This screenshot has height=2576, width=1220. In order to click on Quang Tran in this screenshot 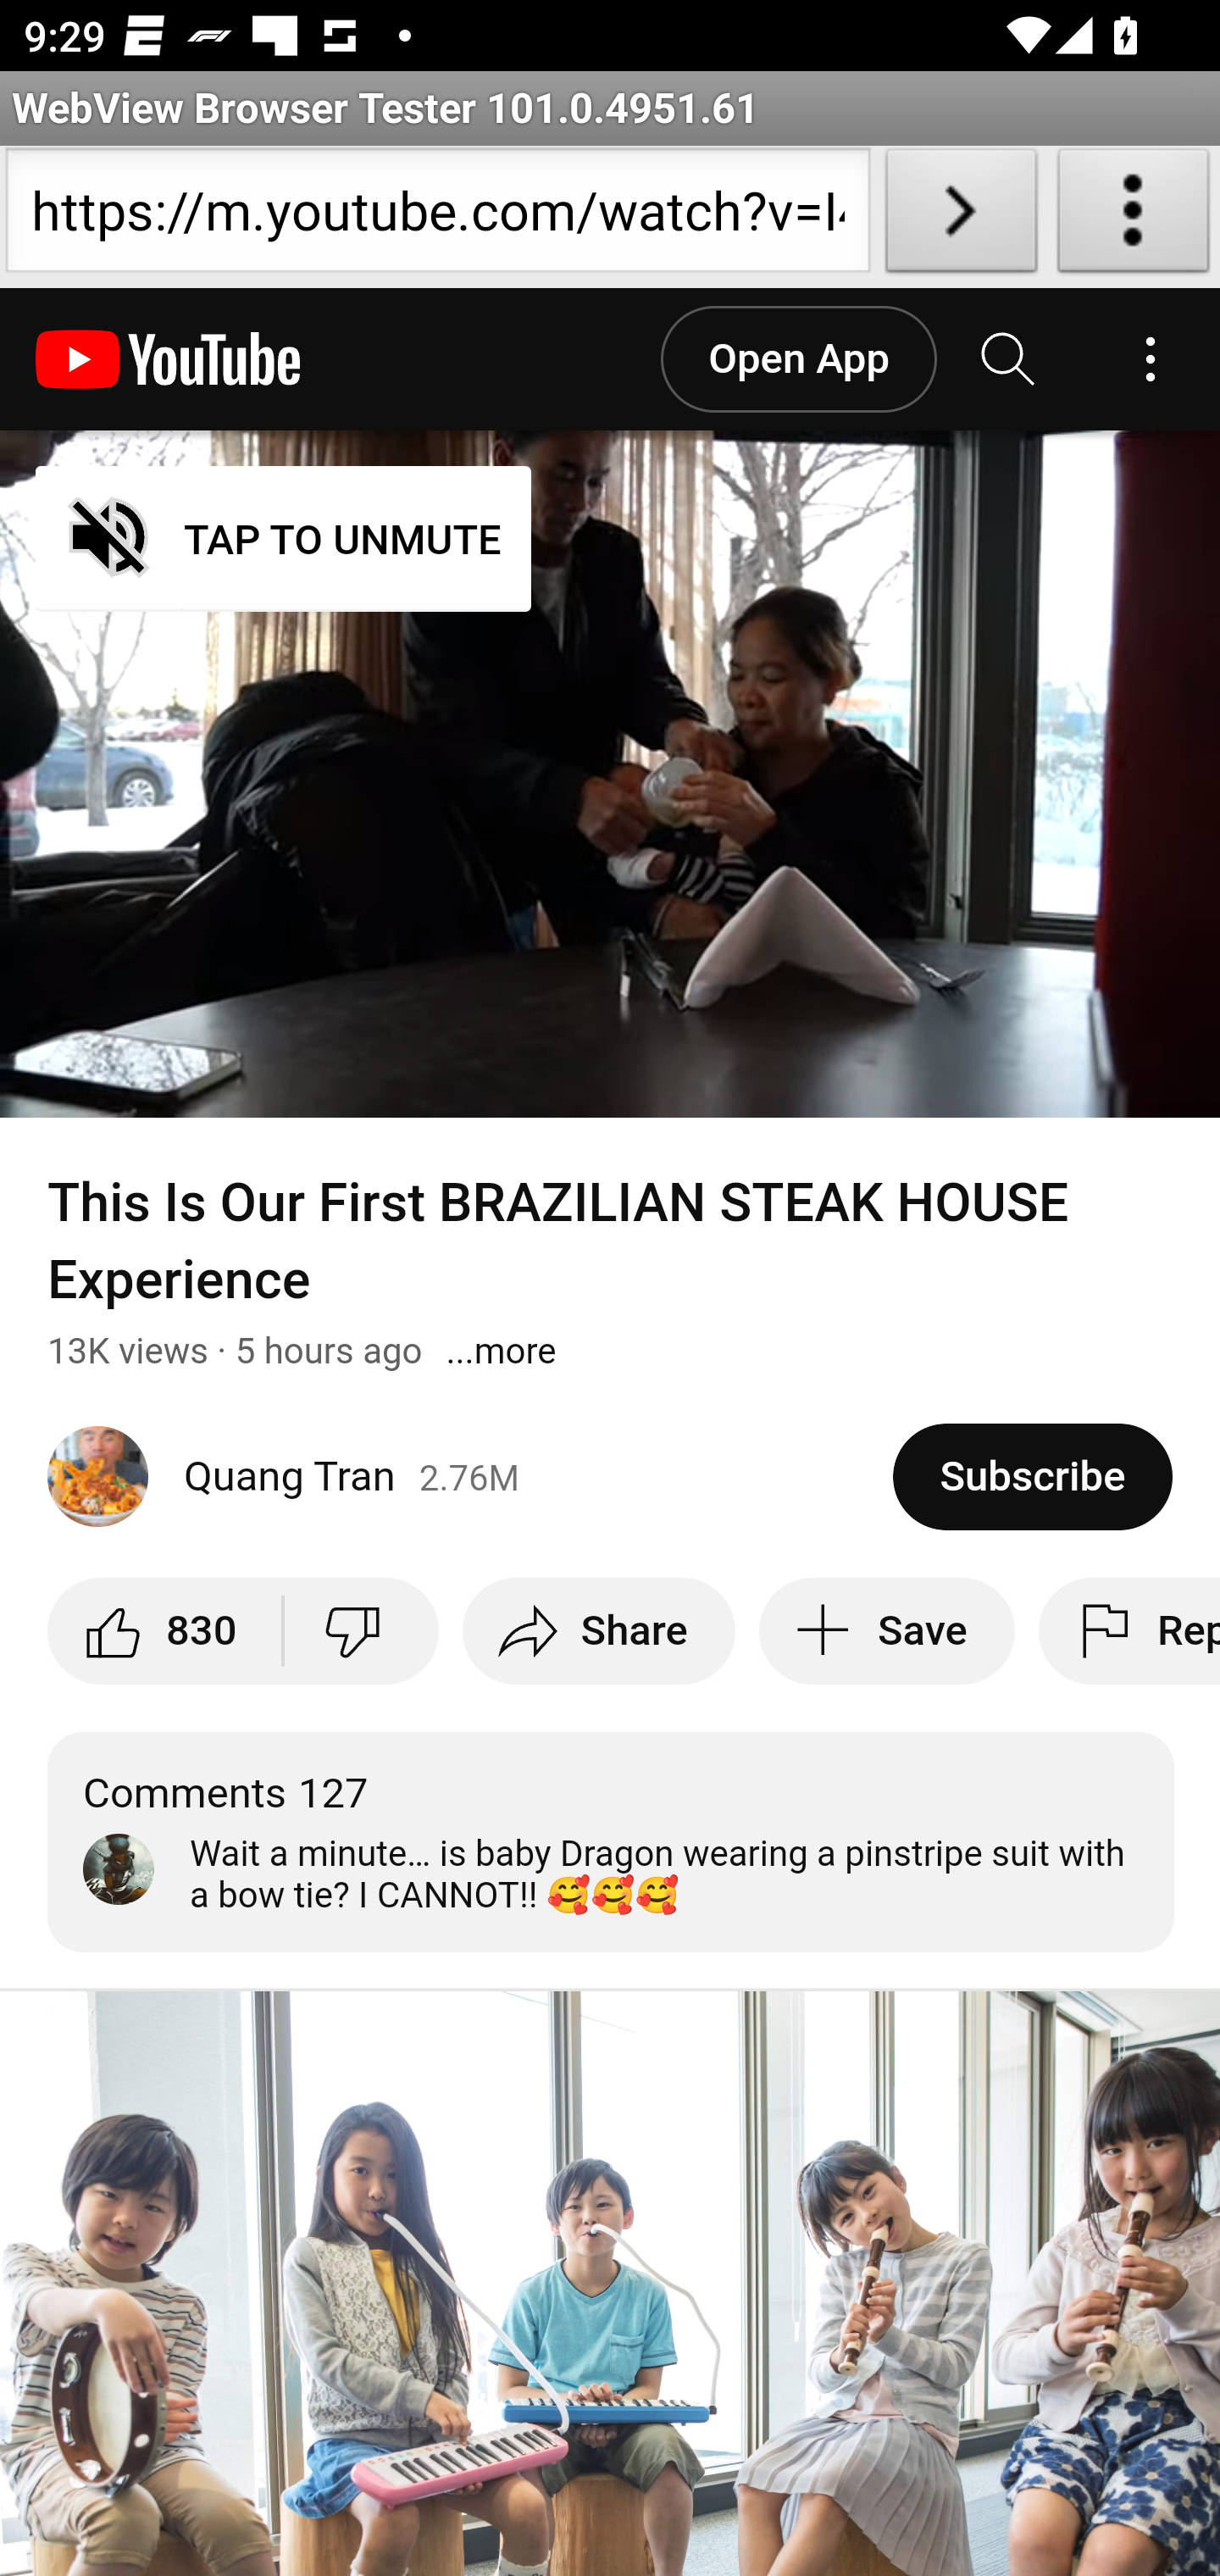, I will do `click(471, 1477)`.